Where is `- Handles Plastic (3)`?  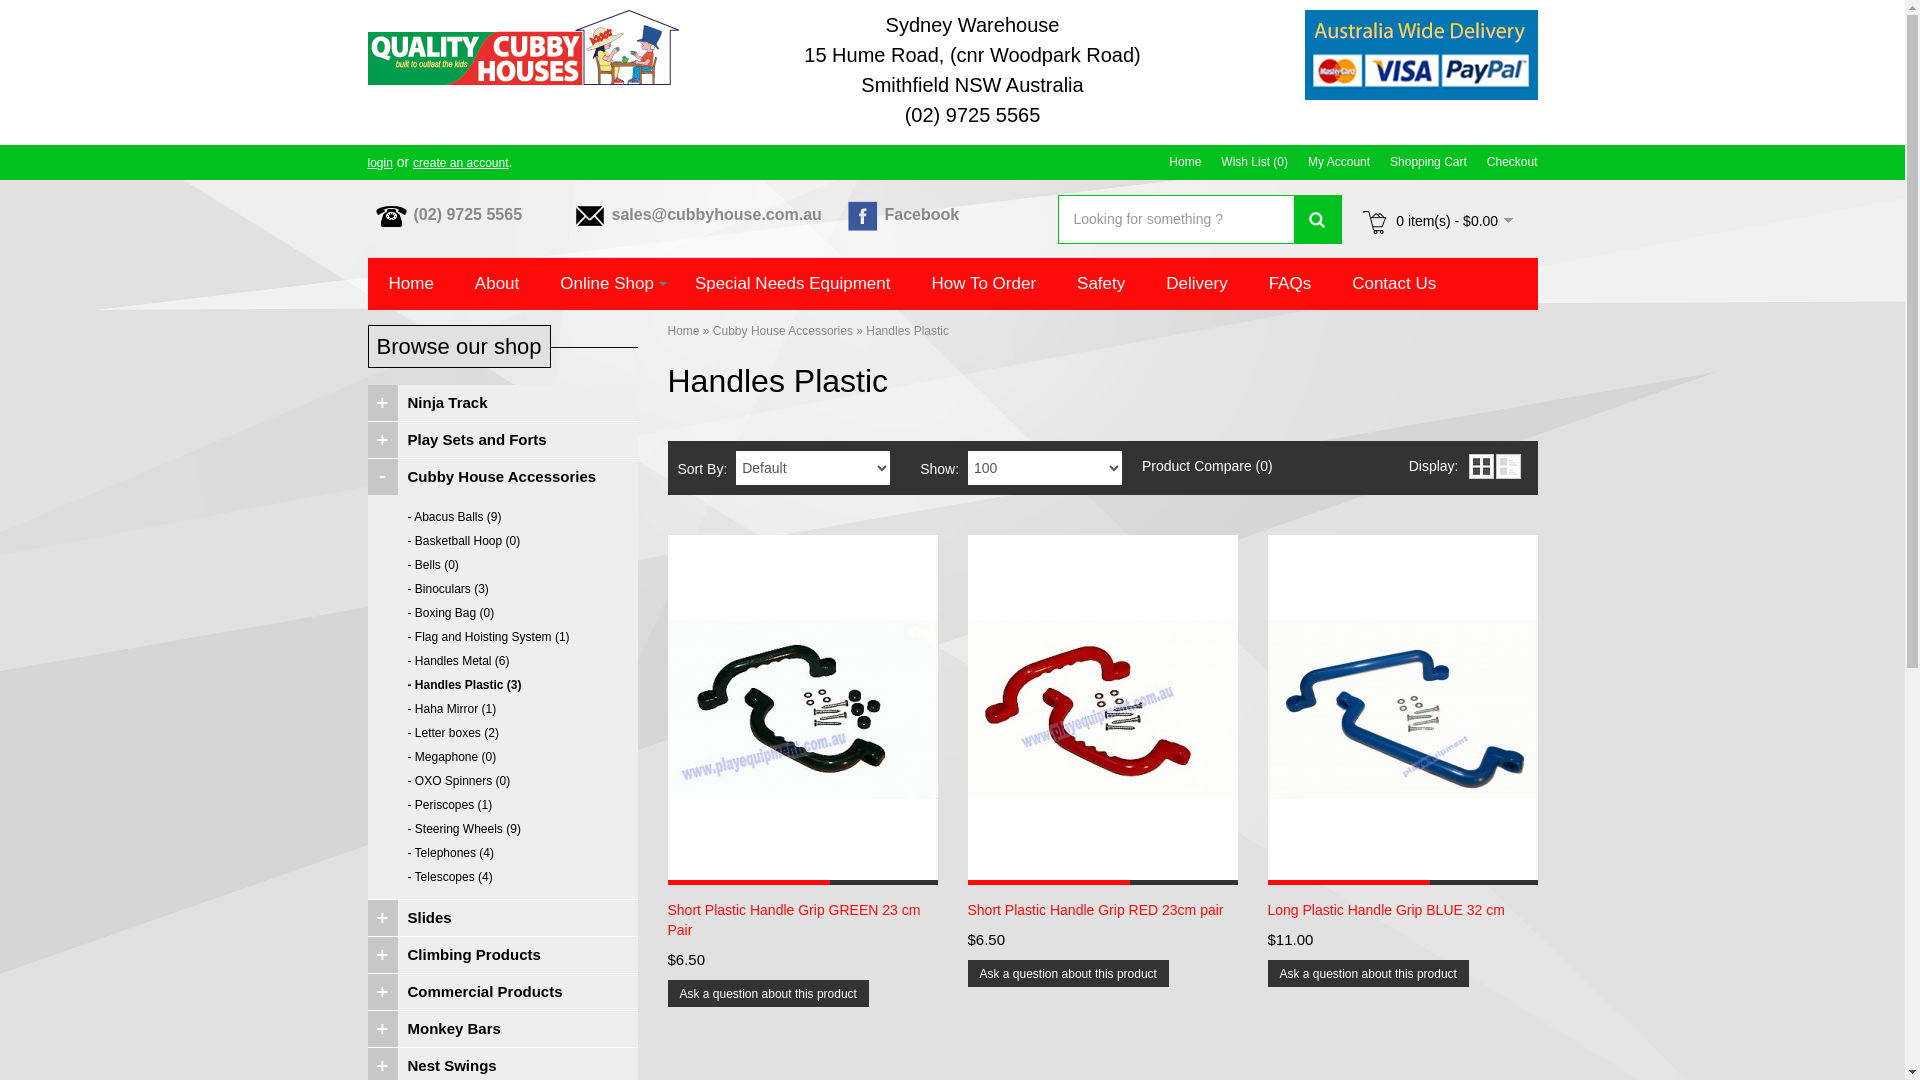
- Handles Plastic (3) is located at coordinates (503, 685).